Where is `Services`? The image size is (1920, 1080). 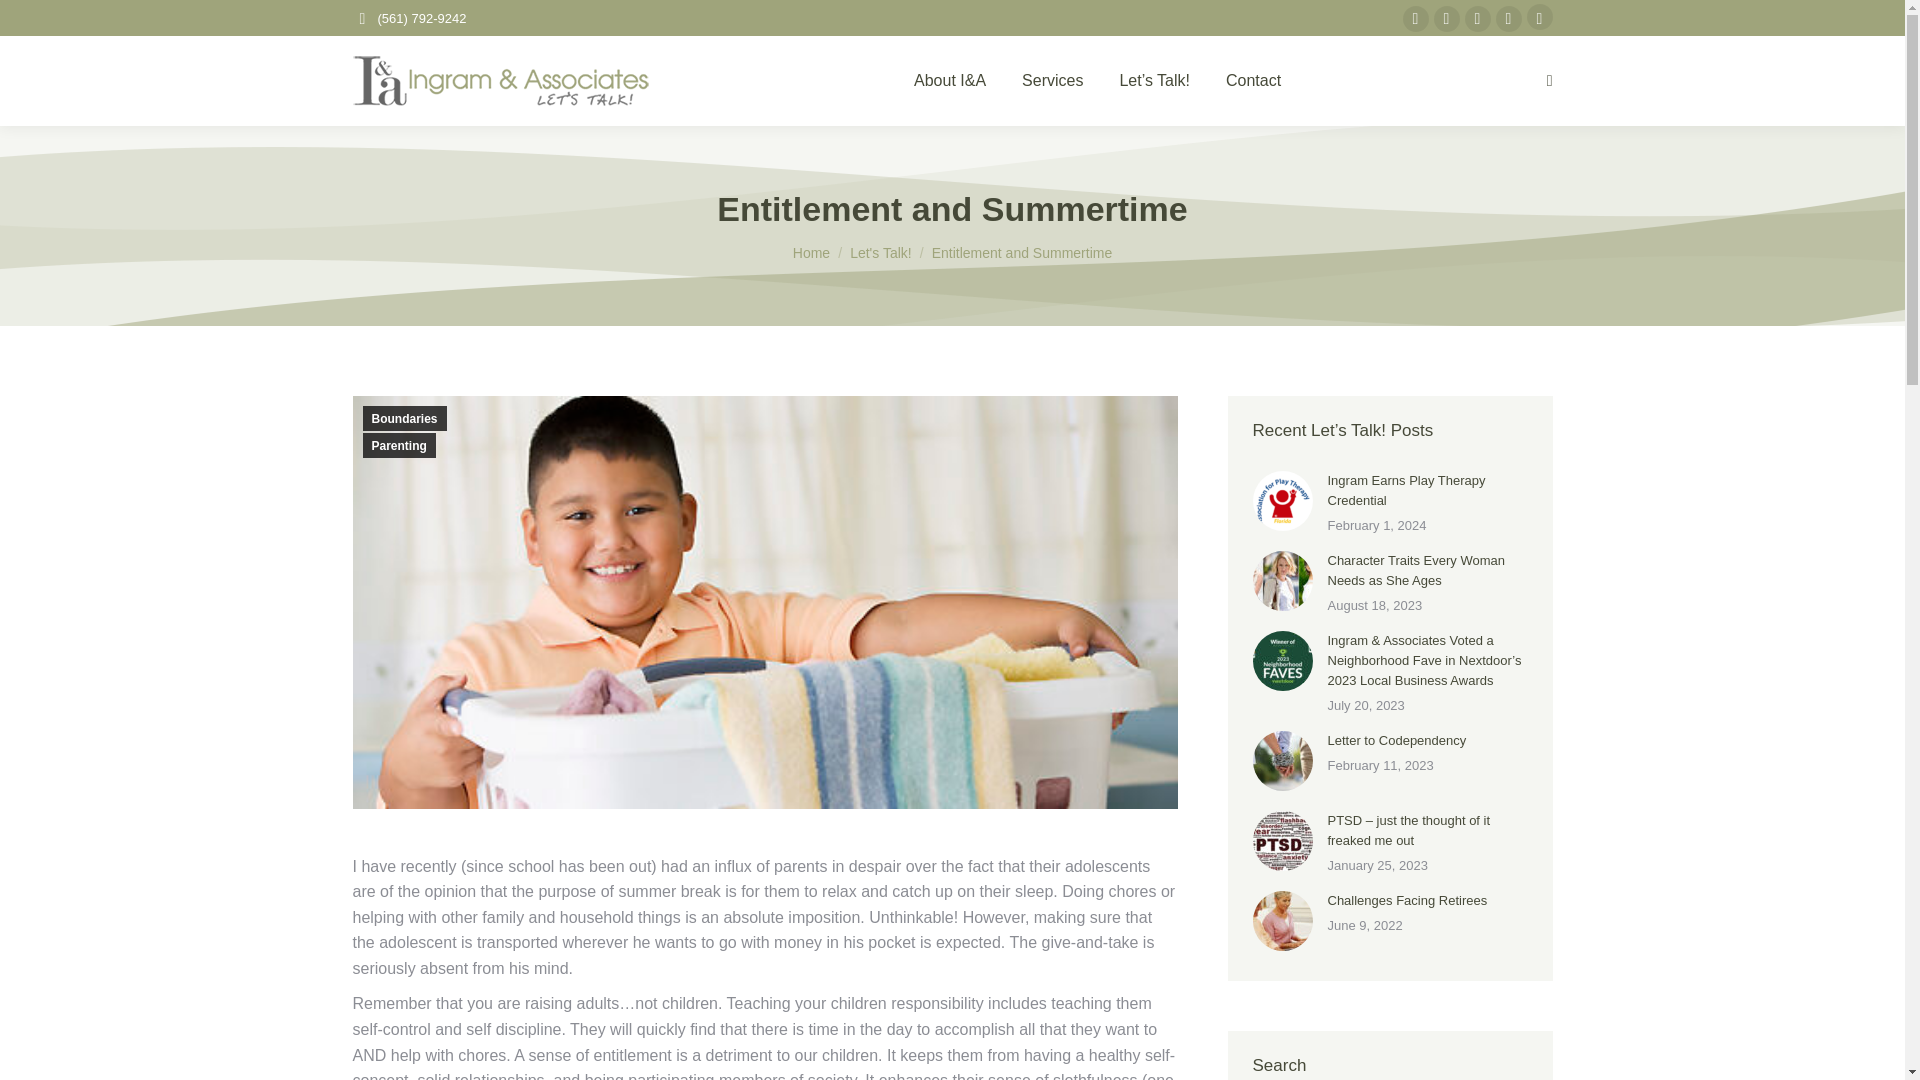 Services is located at coordinates (1052, 81).